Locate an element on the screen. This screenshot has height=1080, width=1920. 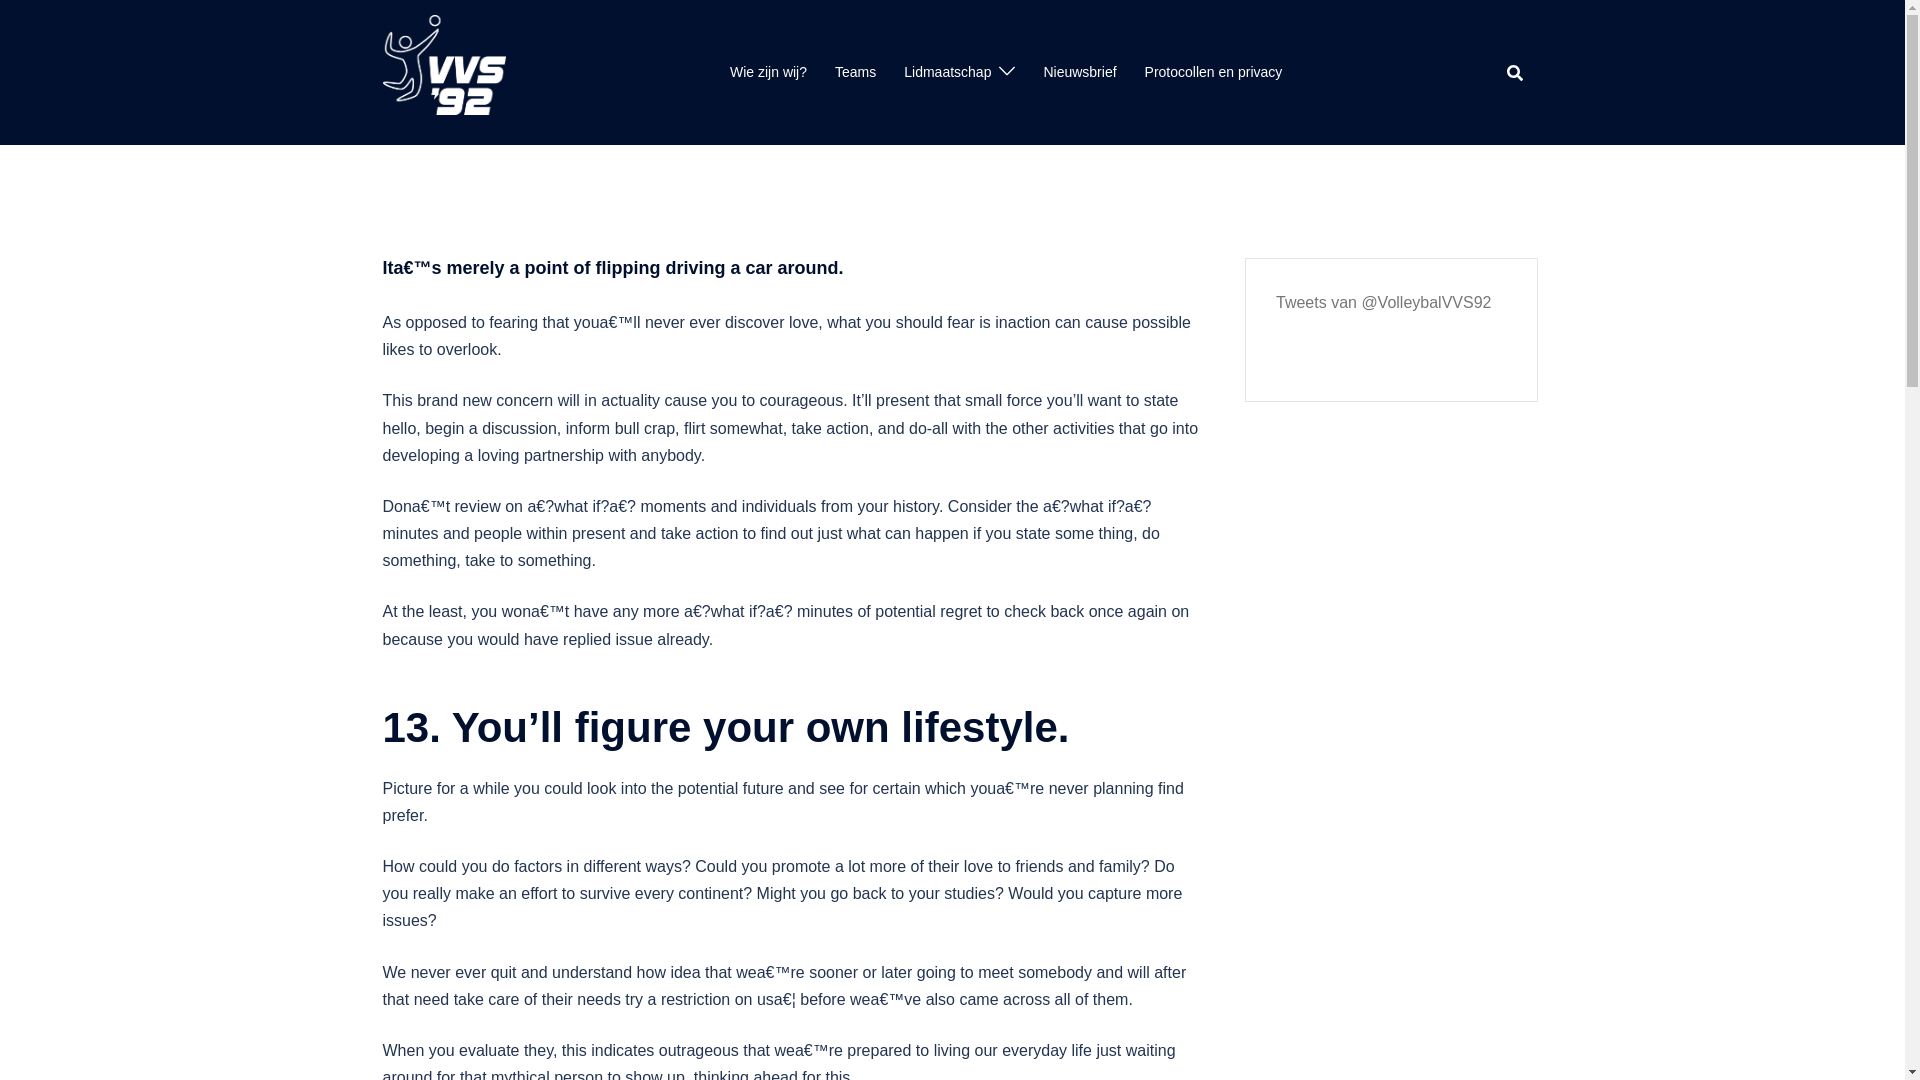
VVS'92 is located at coordinates (443, 70).